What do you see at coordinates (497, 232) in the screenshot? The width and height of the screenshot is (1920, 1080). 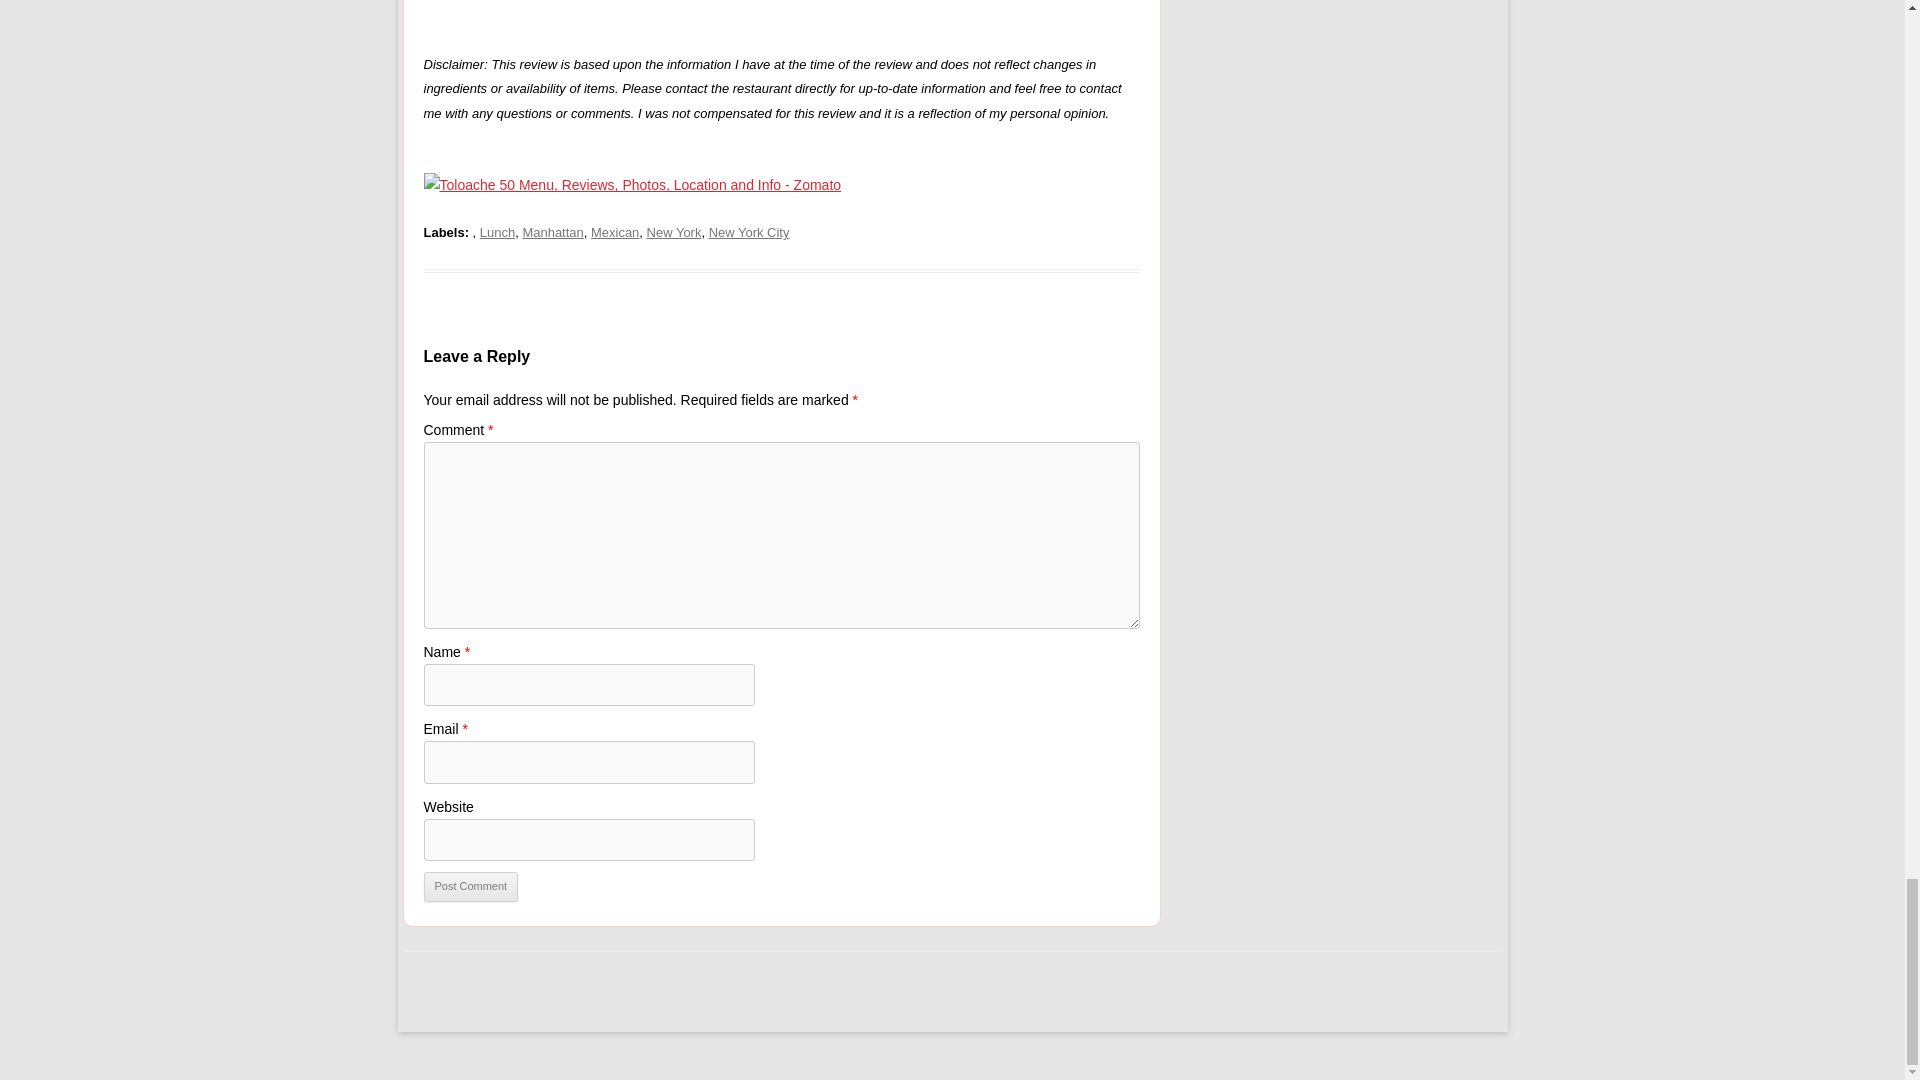 I see `Lunch` at bounding box center [497, 232].